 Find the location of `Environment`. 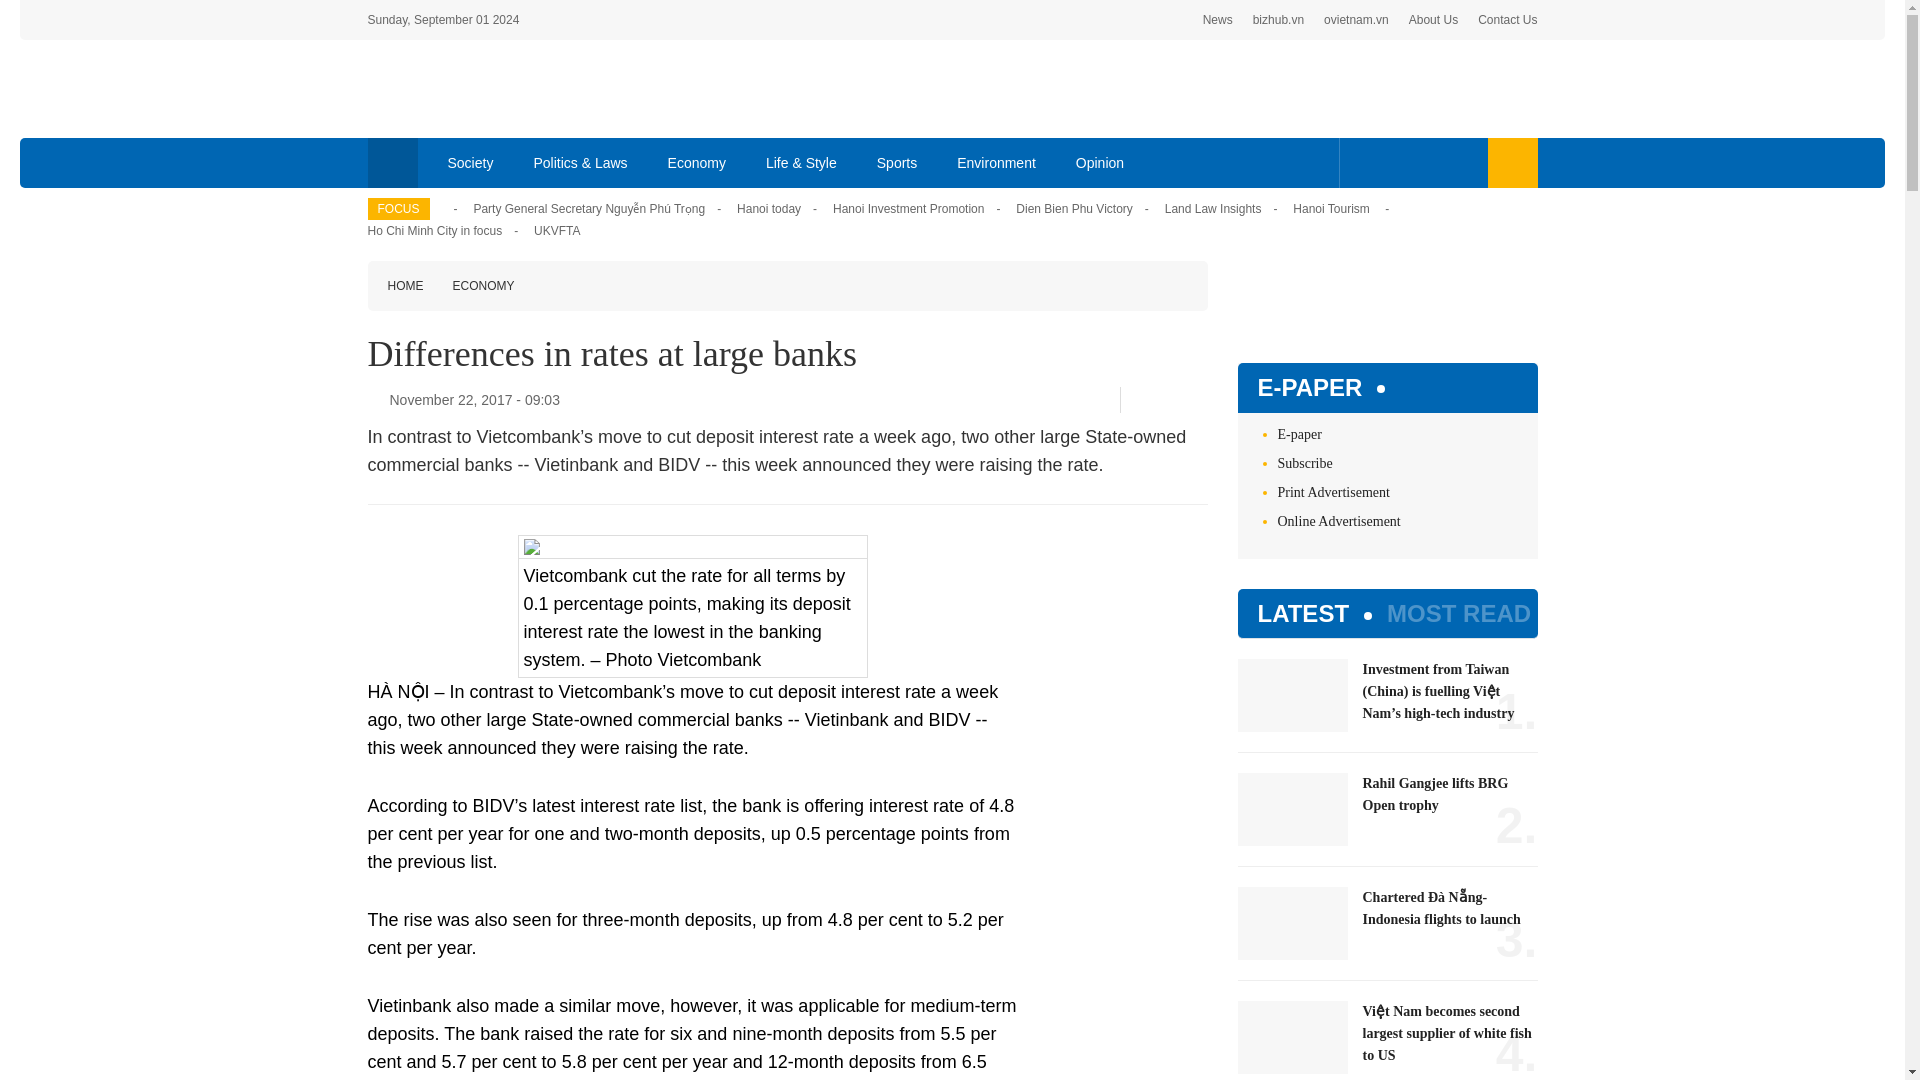

Environment is located at coordinates (996, 162).